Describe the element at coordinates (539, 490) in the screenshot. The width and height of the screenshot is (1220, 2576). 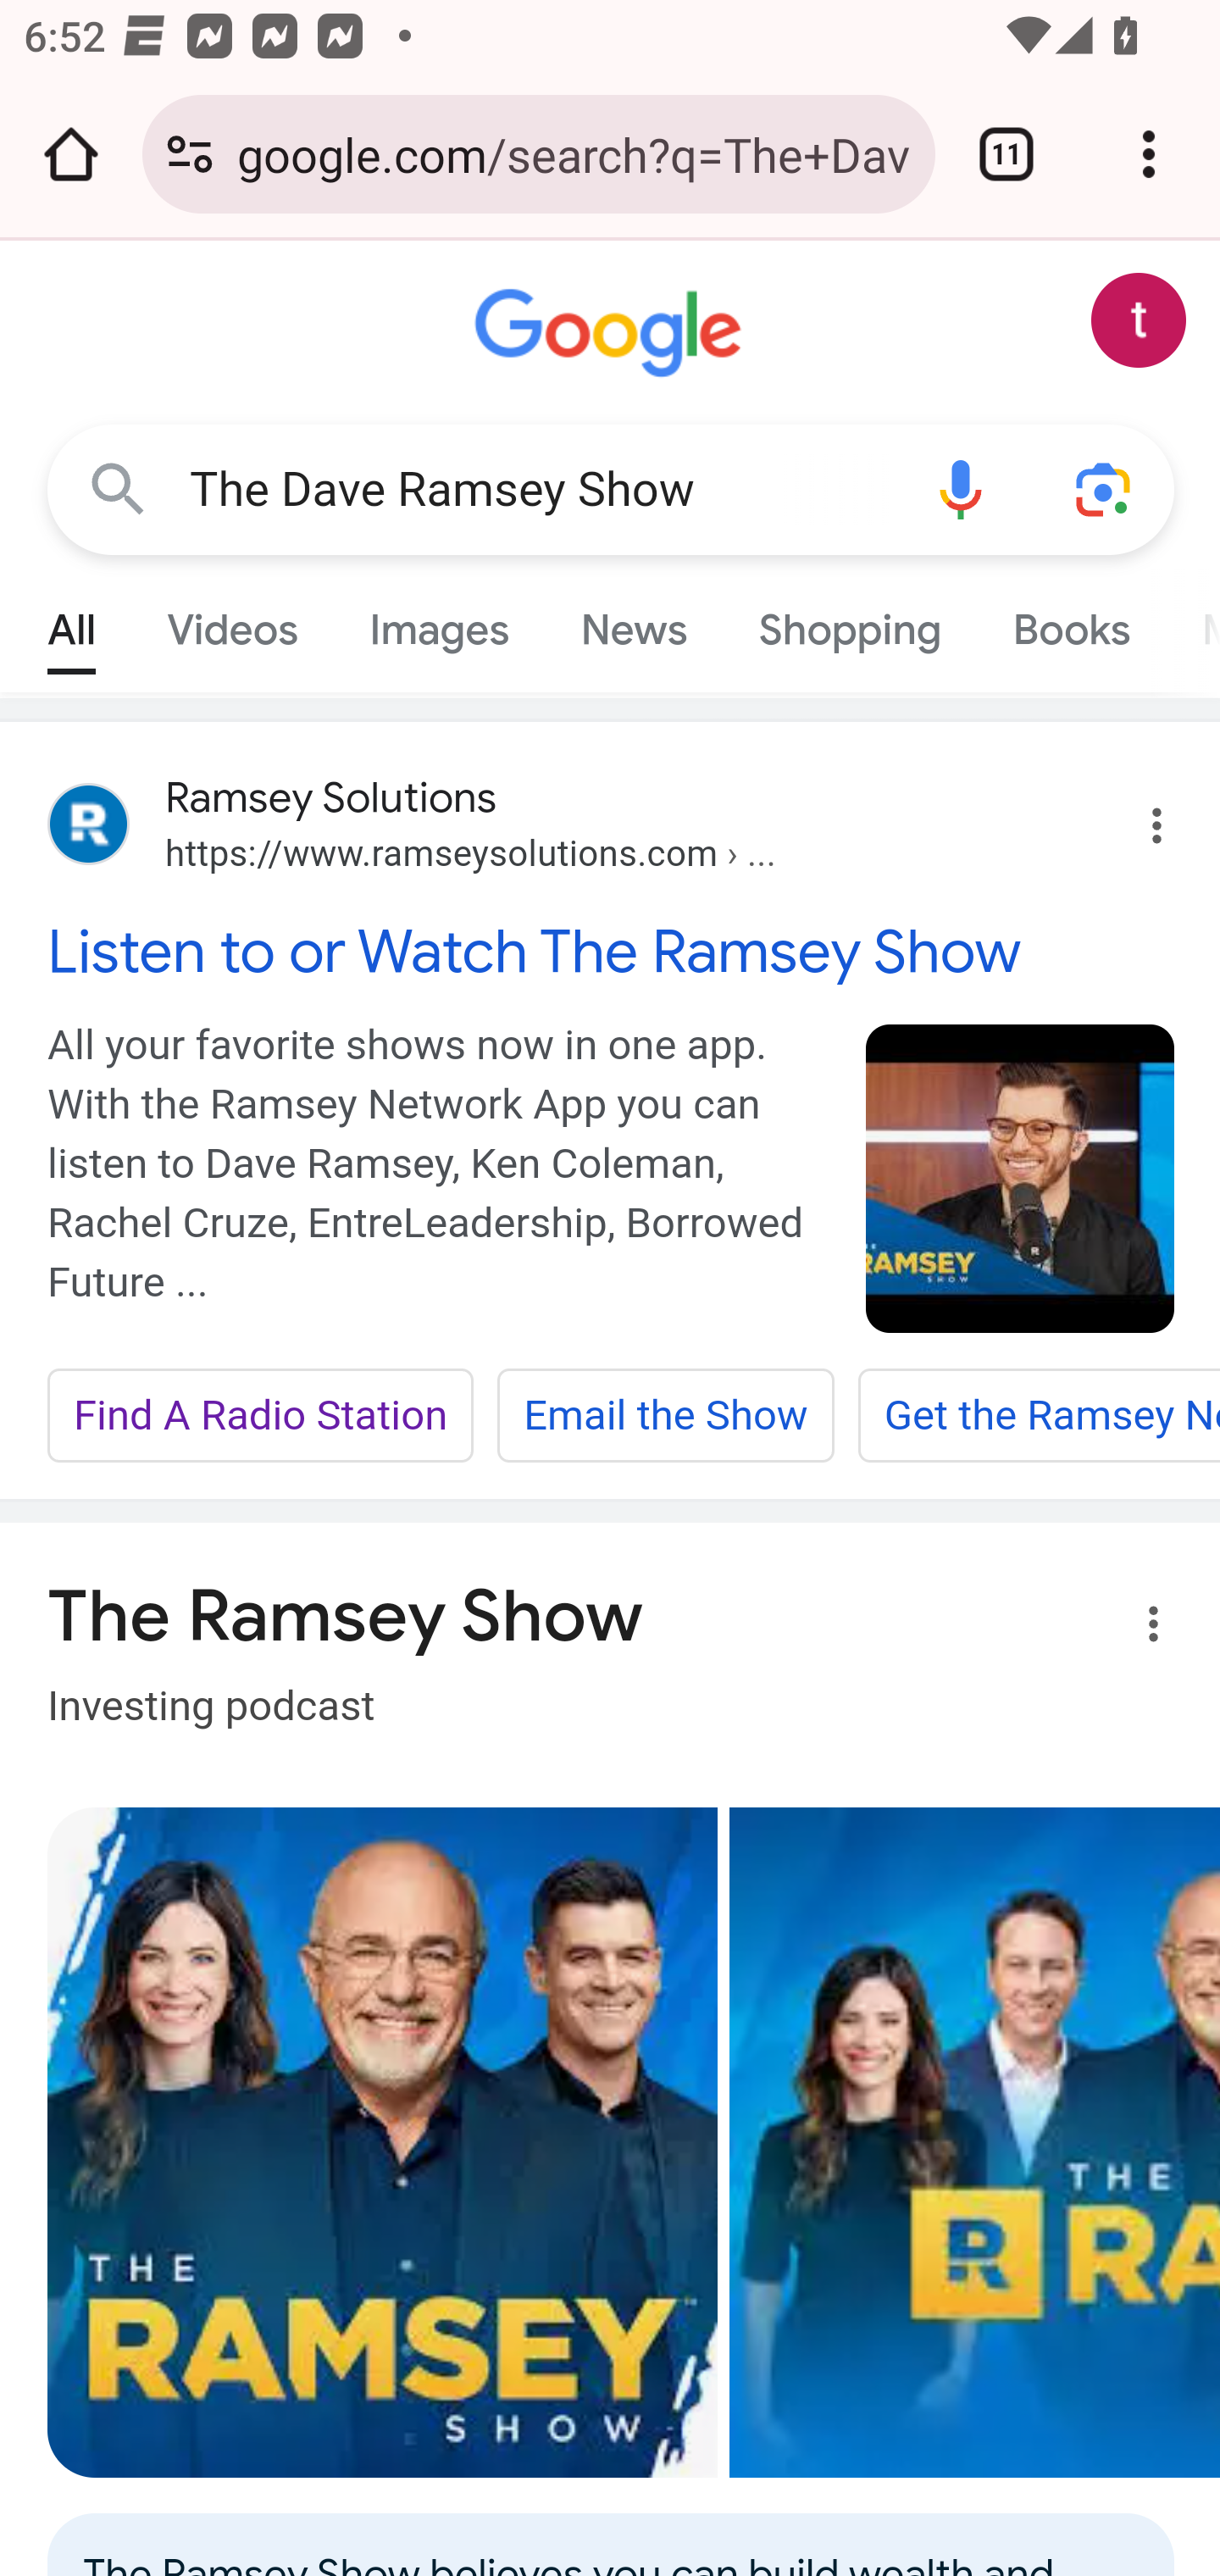
I see `The Dave Ramsey Show` at that location.